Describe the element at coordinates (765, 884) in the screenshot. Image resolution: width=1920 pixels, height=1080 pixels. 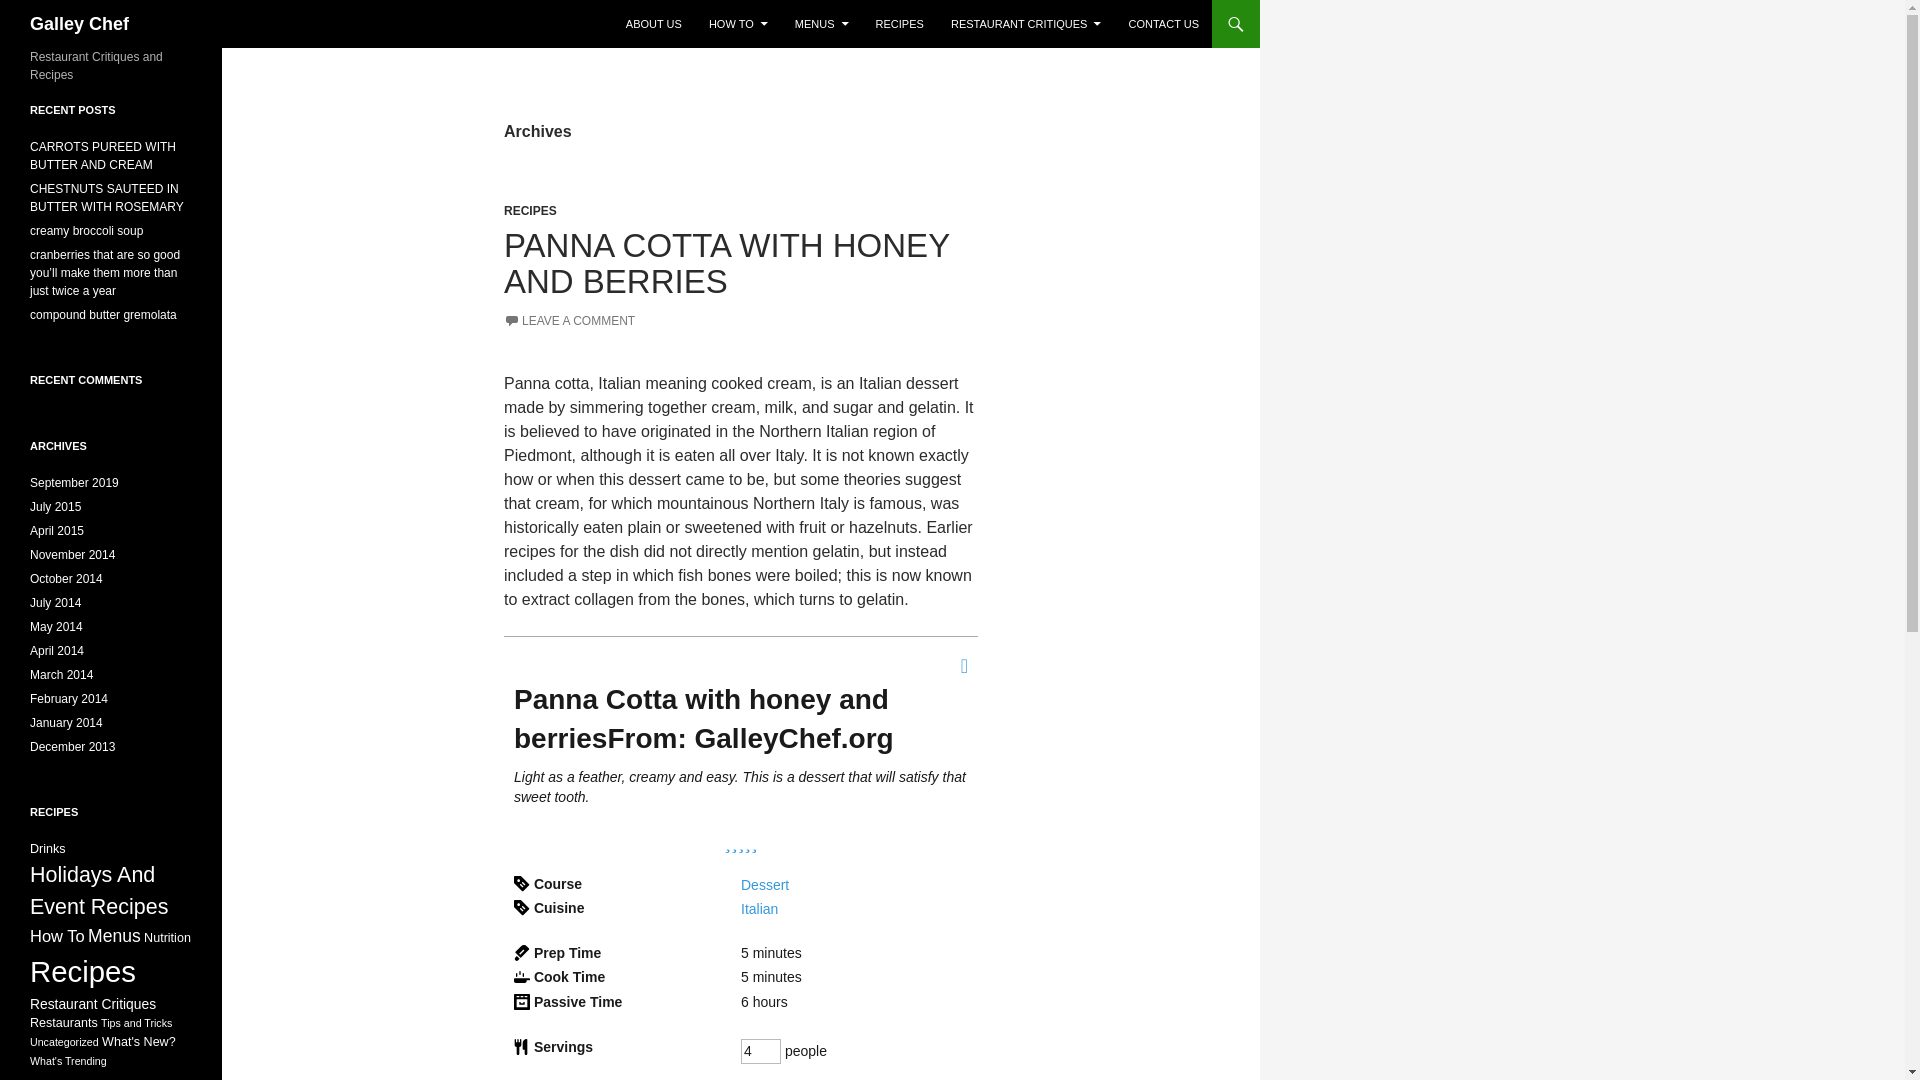
I see `Dessert` at that location.